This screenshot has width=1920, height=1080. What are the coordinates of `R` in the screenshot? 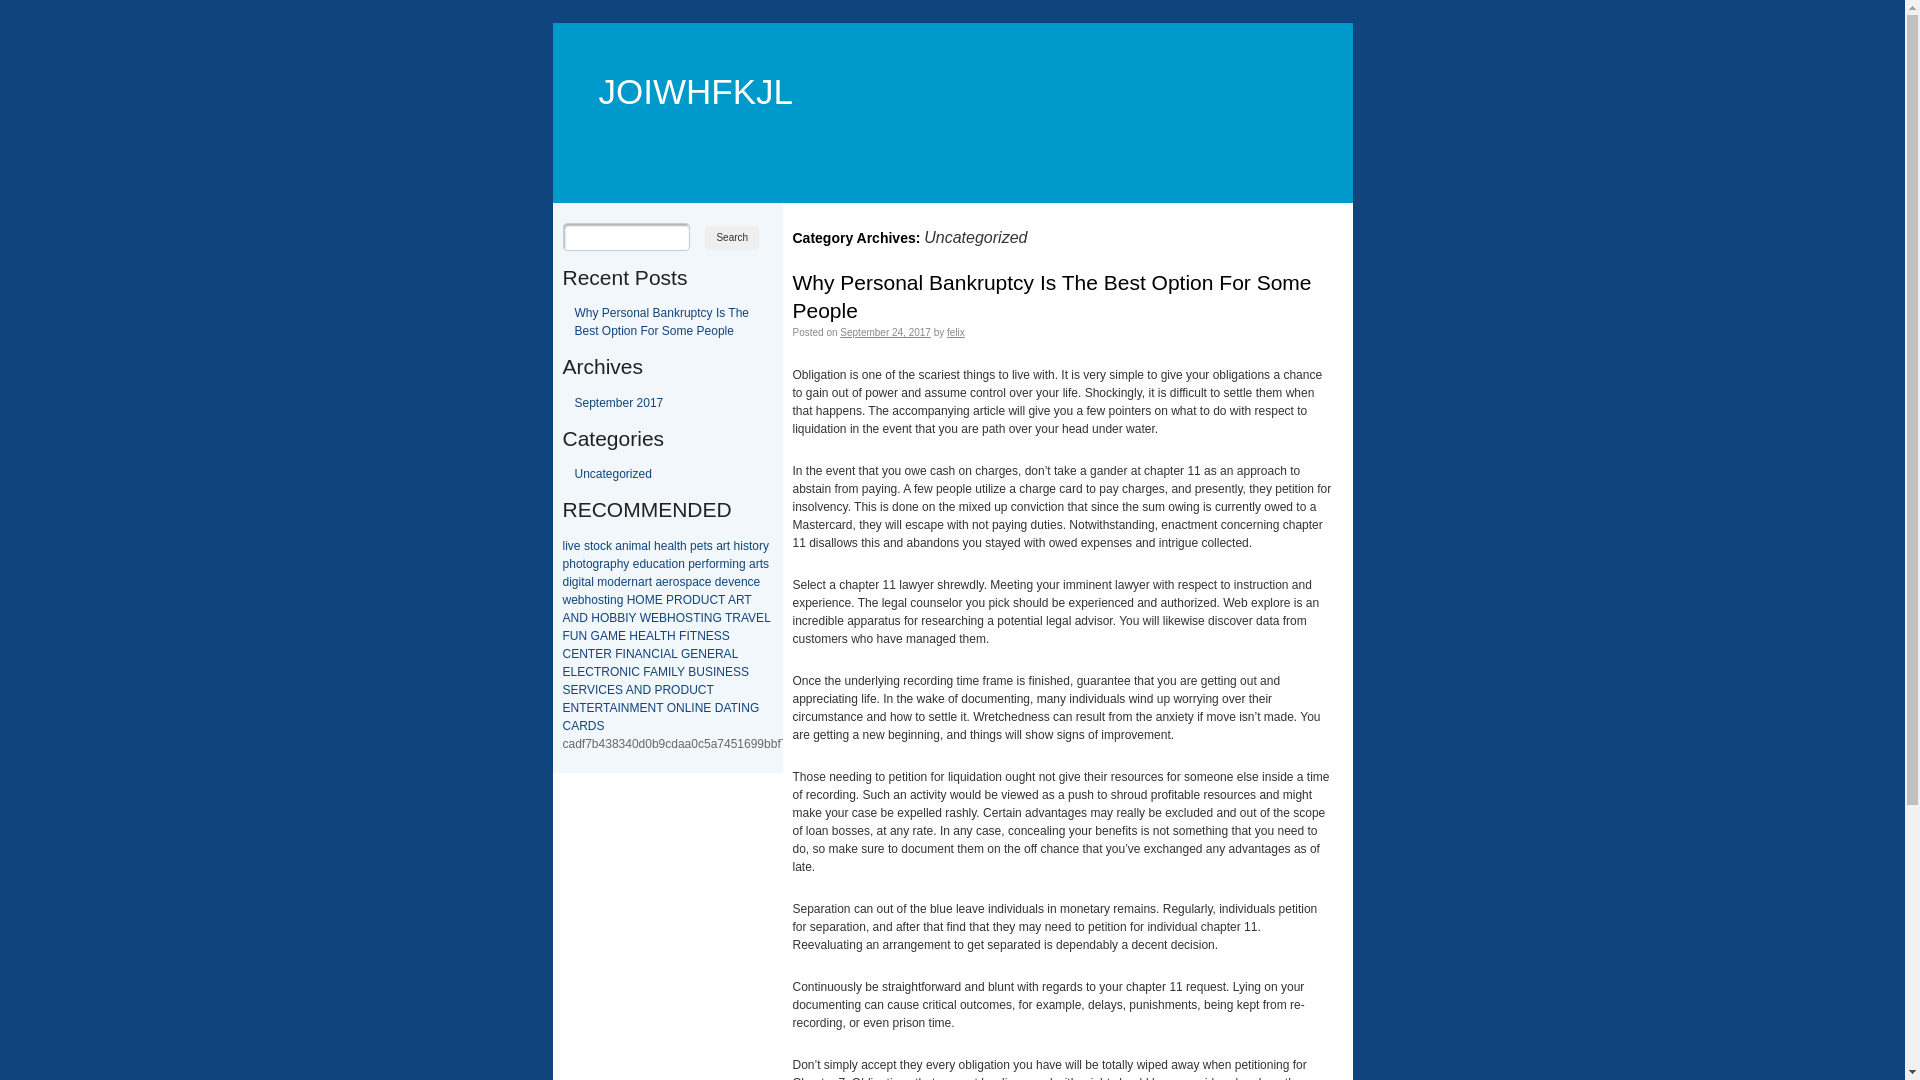 It's located at (666, 690).